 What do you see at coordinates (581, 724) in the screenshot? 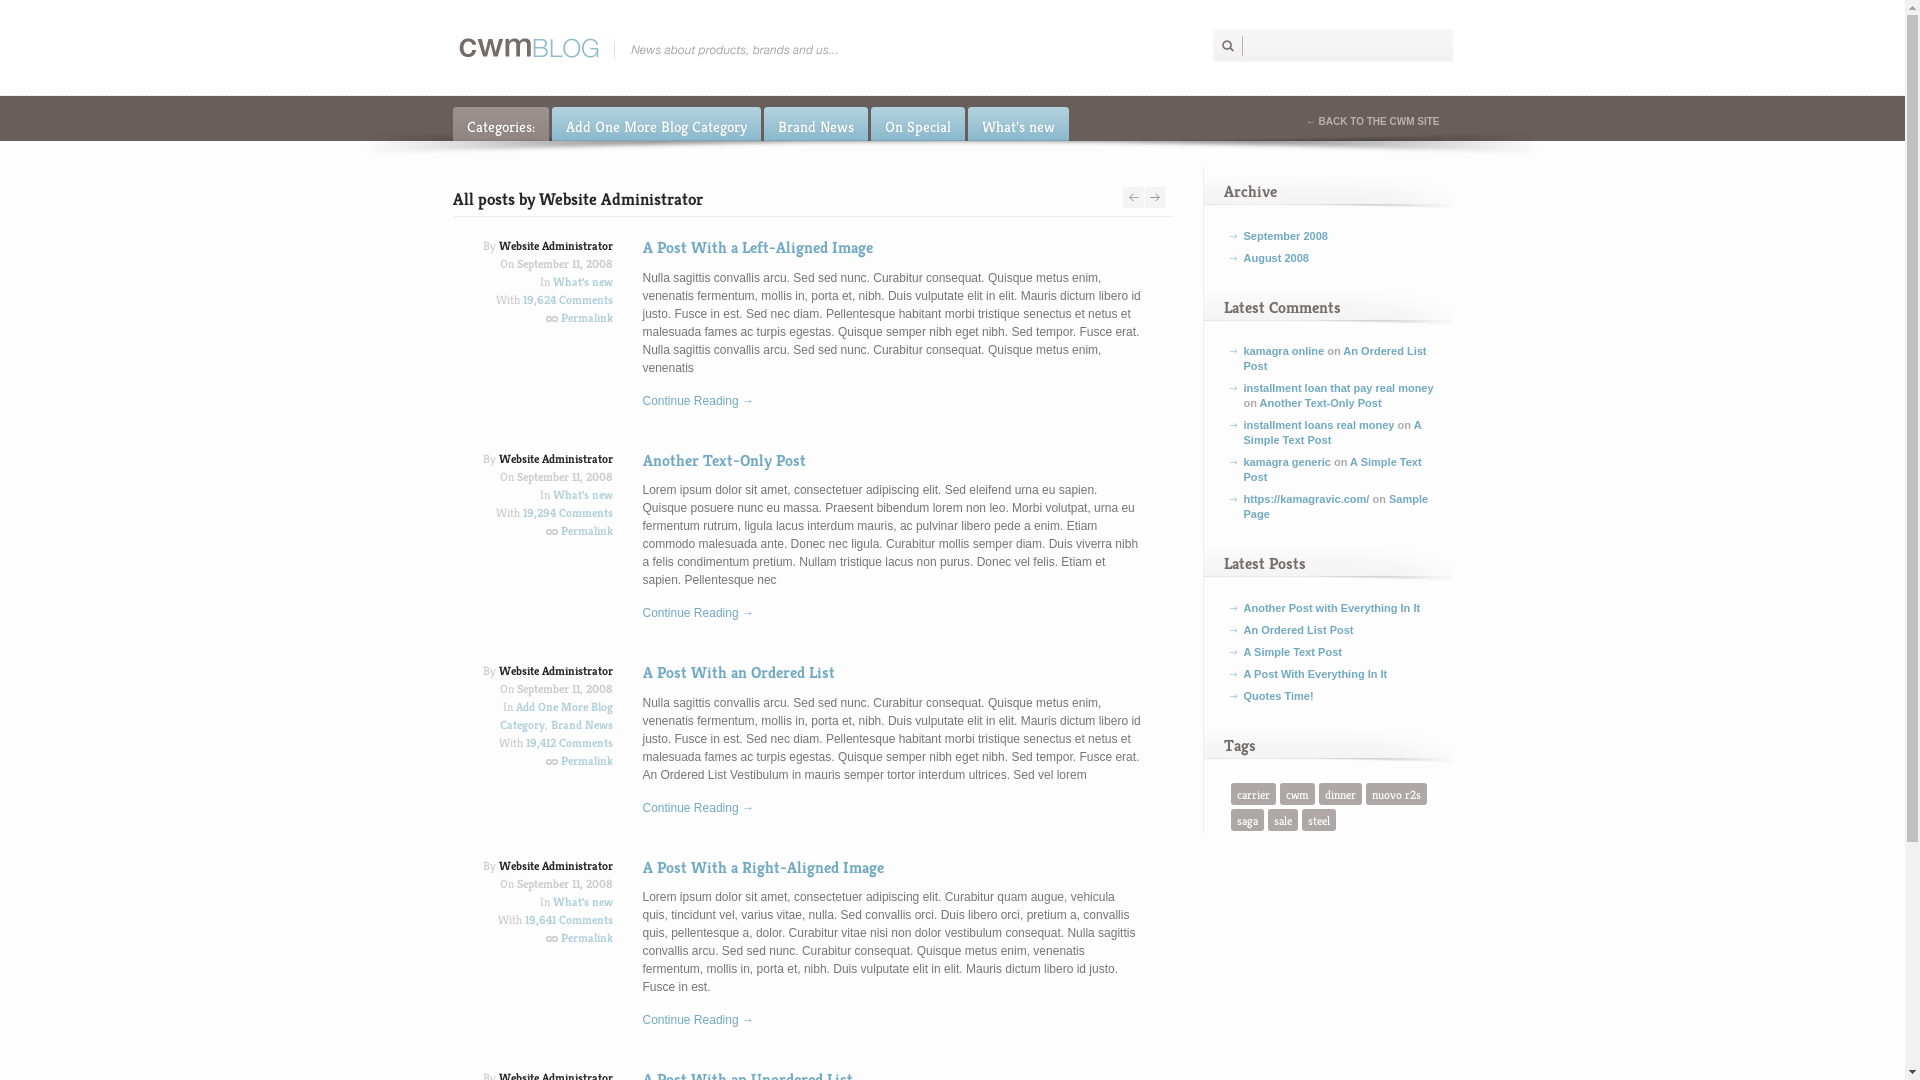
I see `Brand News` at bounding box center [581, 724].